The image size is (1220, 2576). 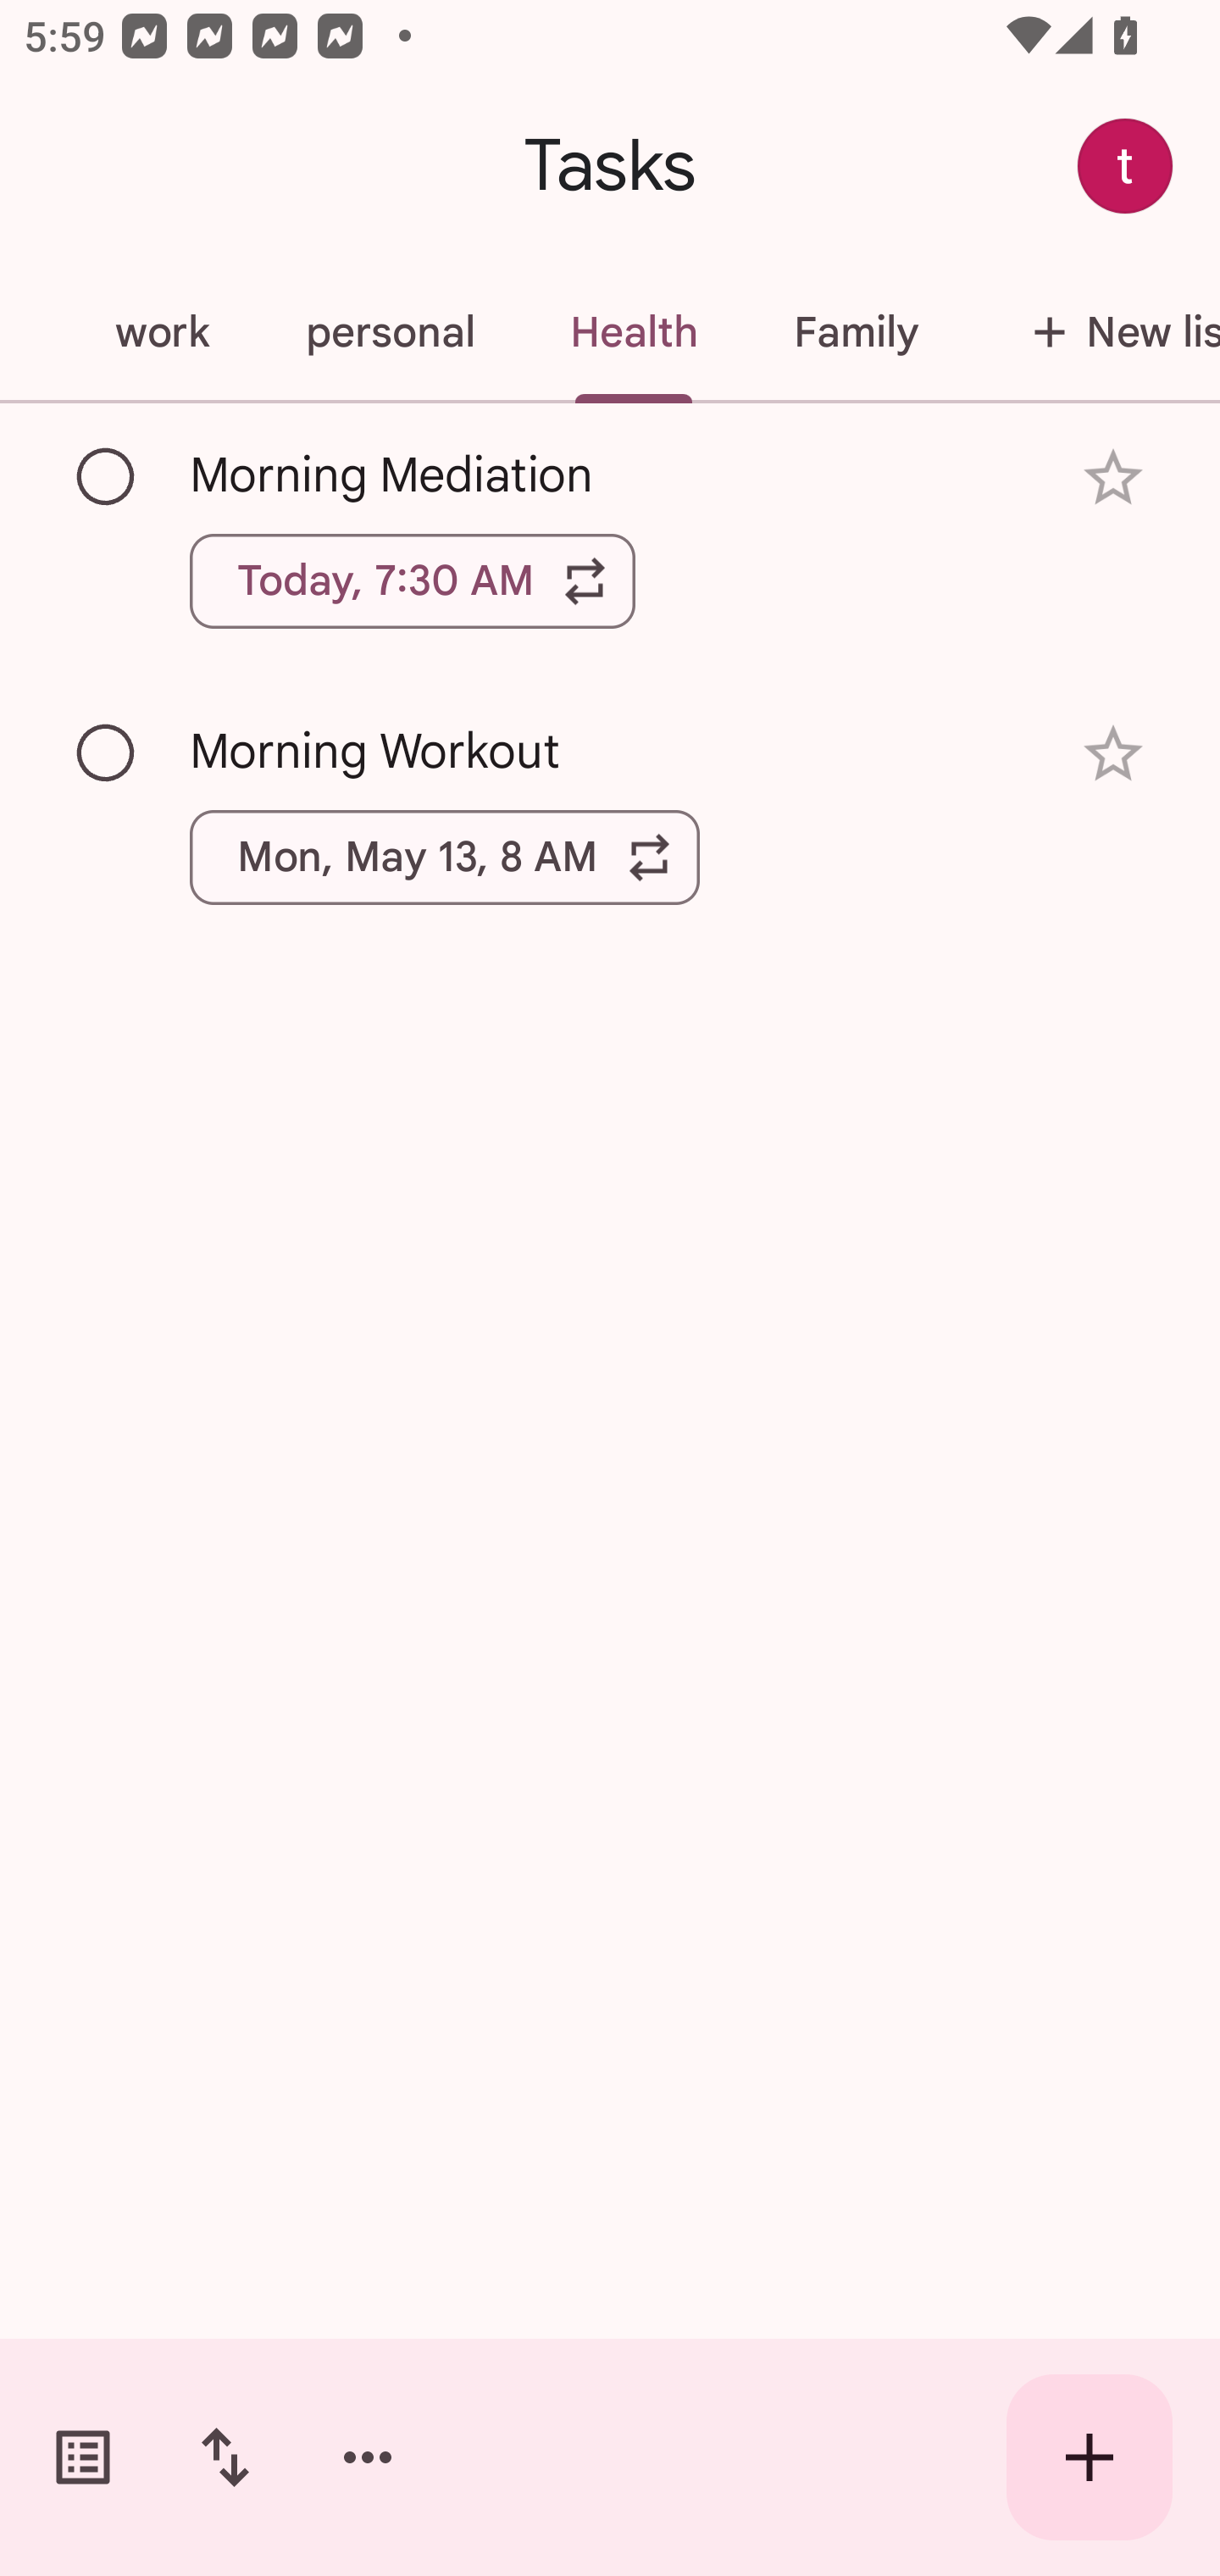 What do you see at coordinates (1113, 752) in the screenshot?
I see `Add star` at bounding box center [1113, 752].